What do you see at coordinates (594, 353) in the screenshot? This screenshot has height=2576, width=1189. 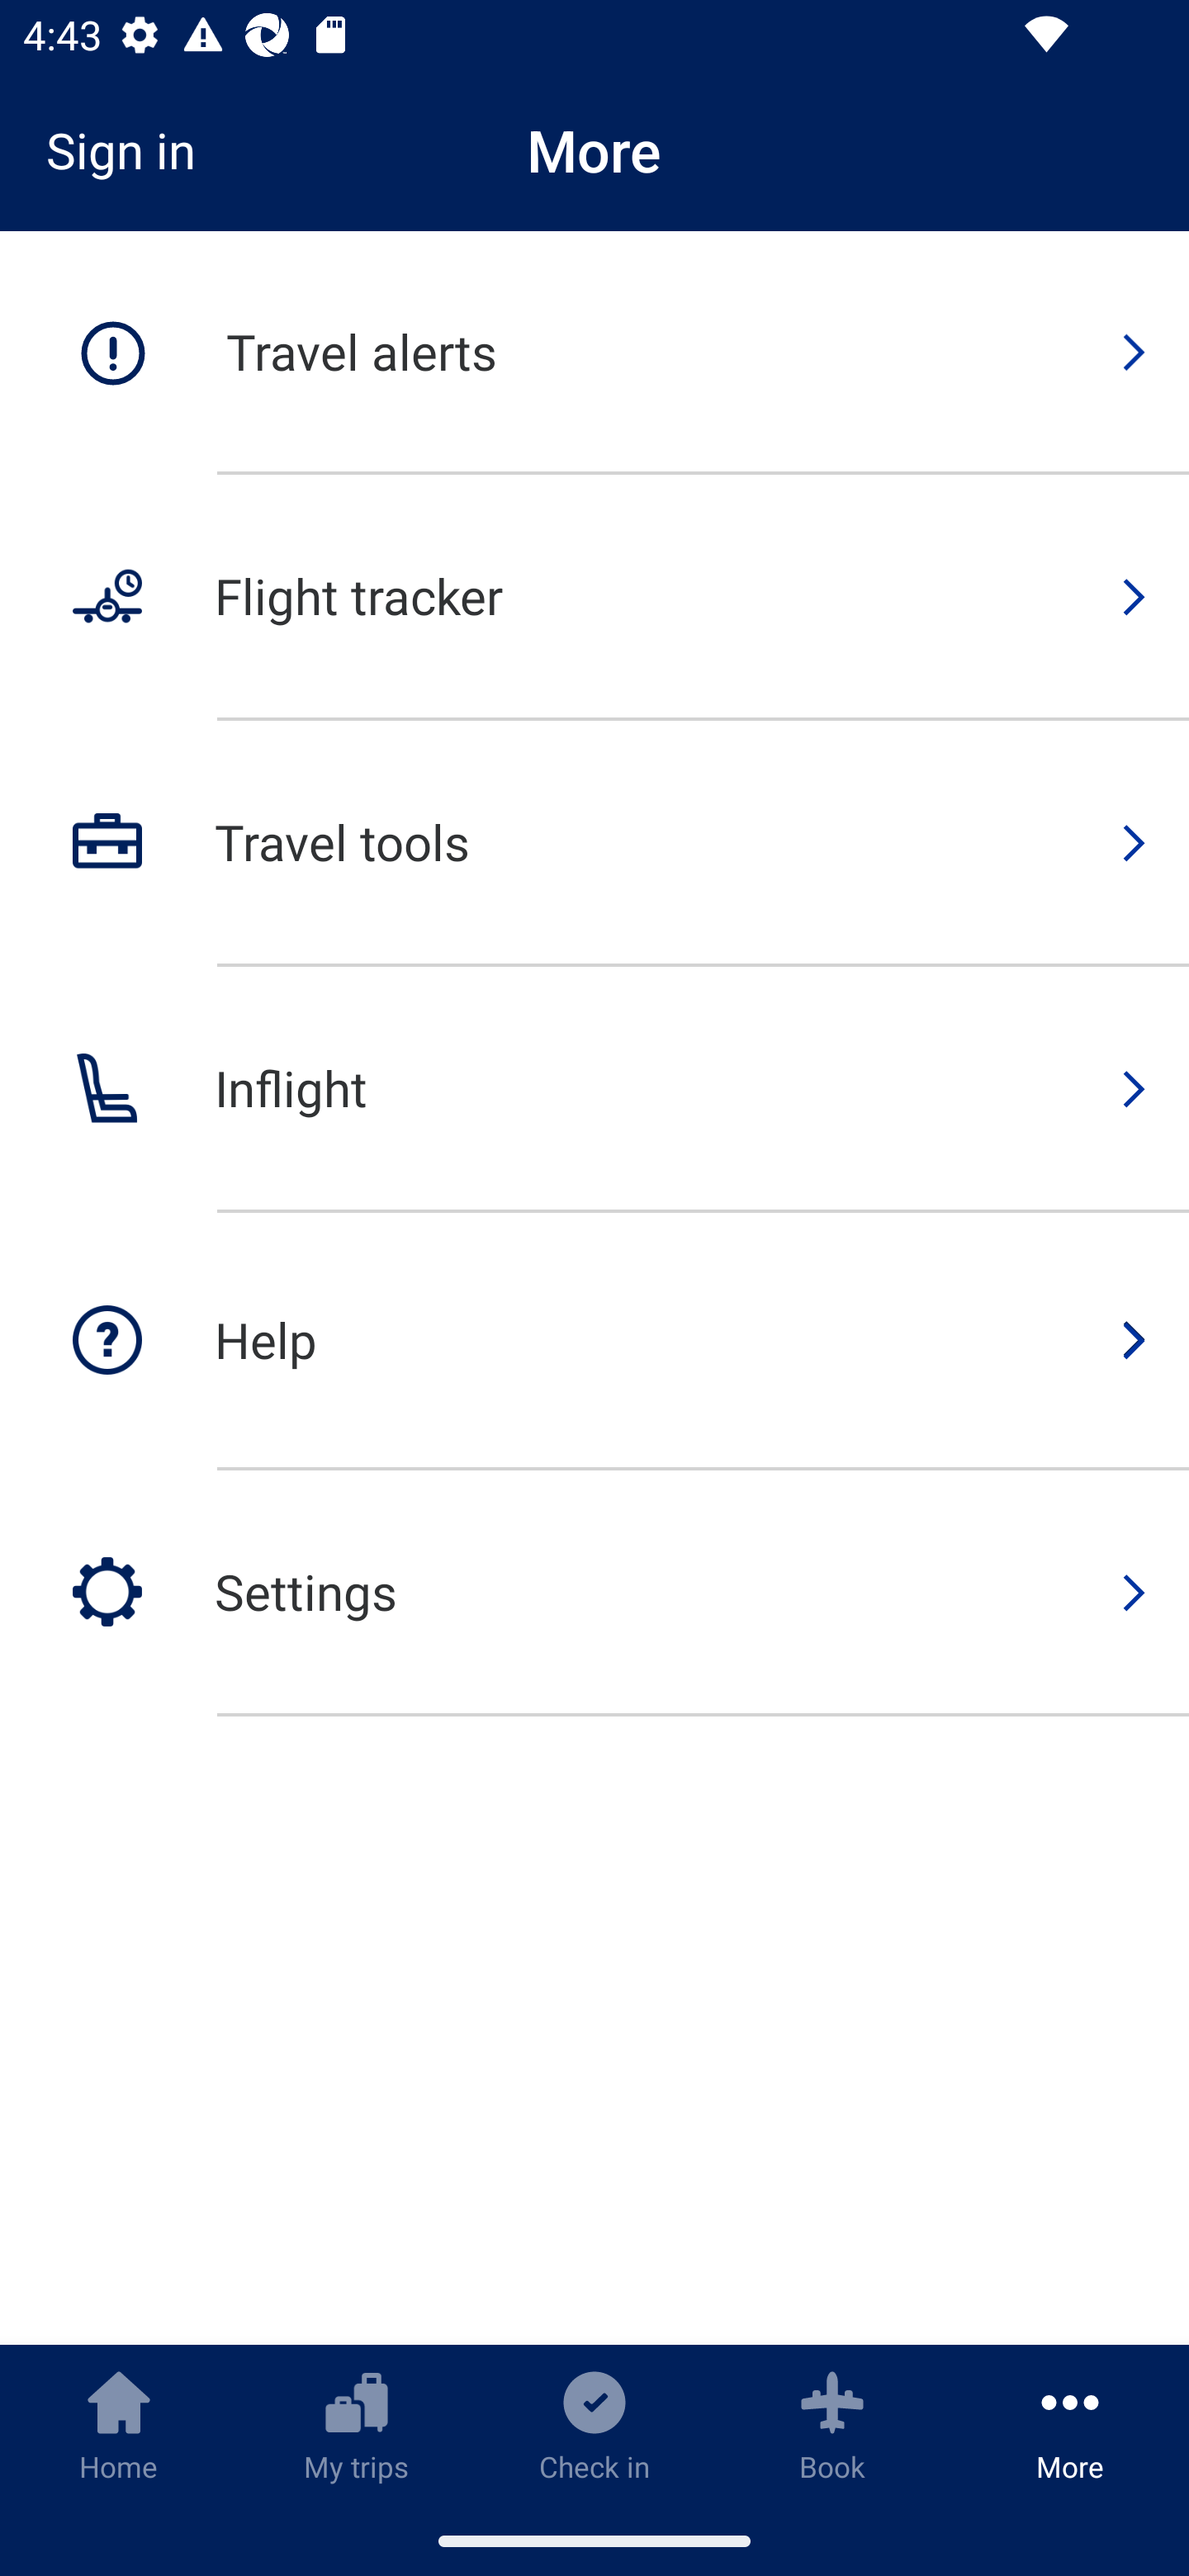 I see `Travel alerts` at bounding box center [594, 353].